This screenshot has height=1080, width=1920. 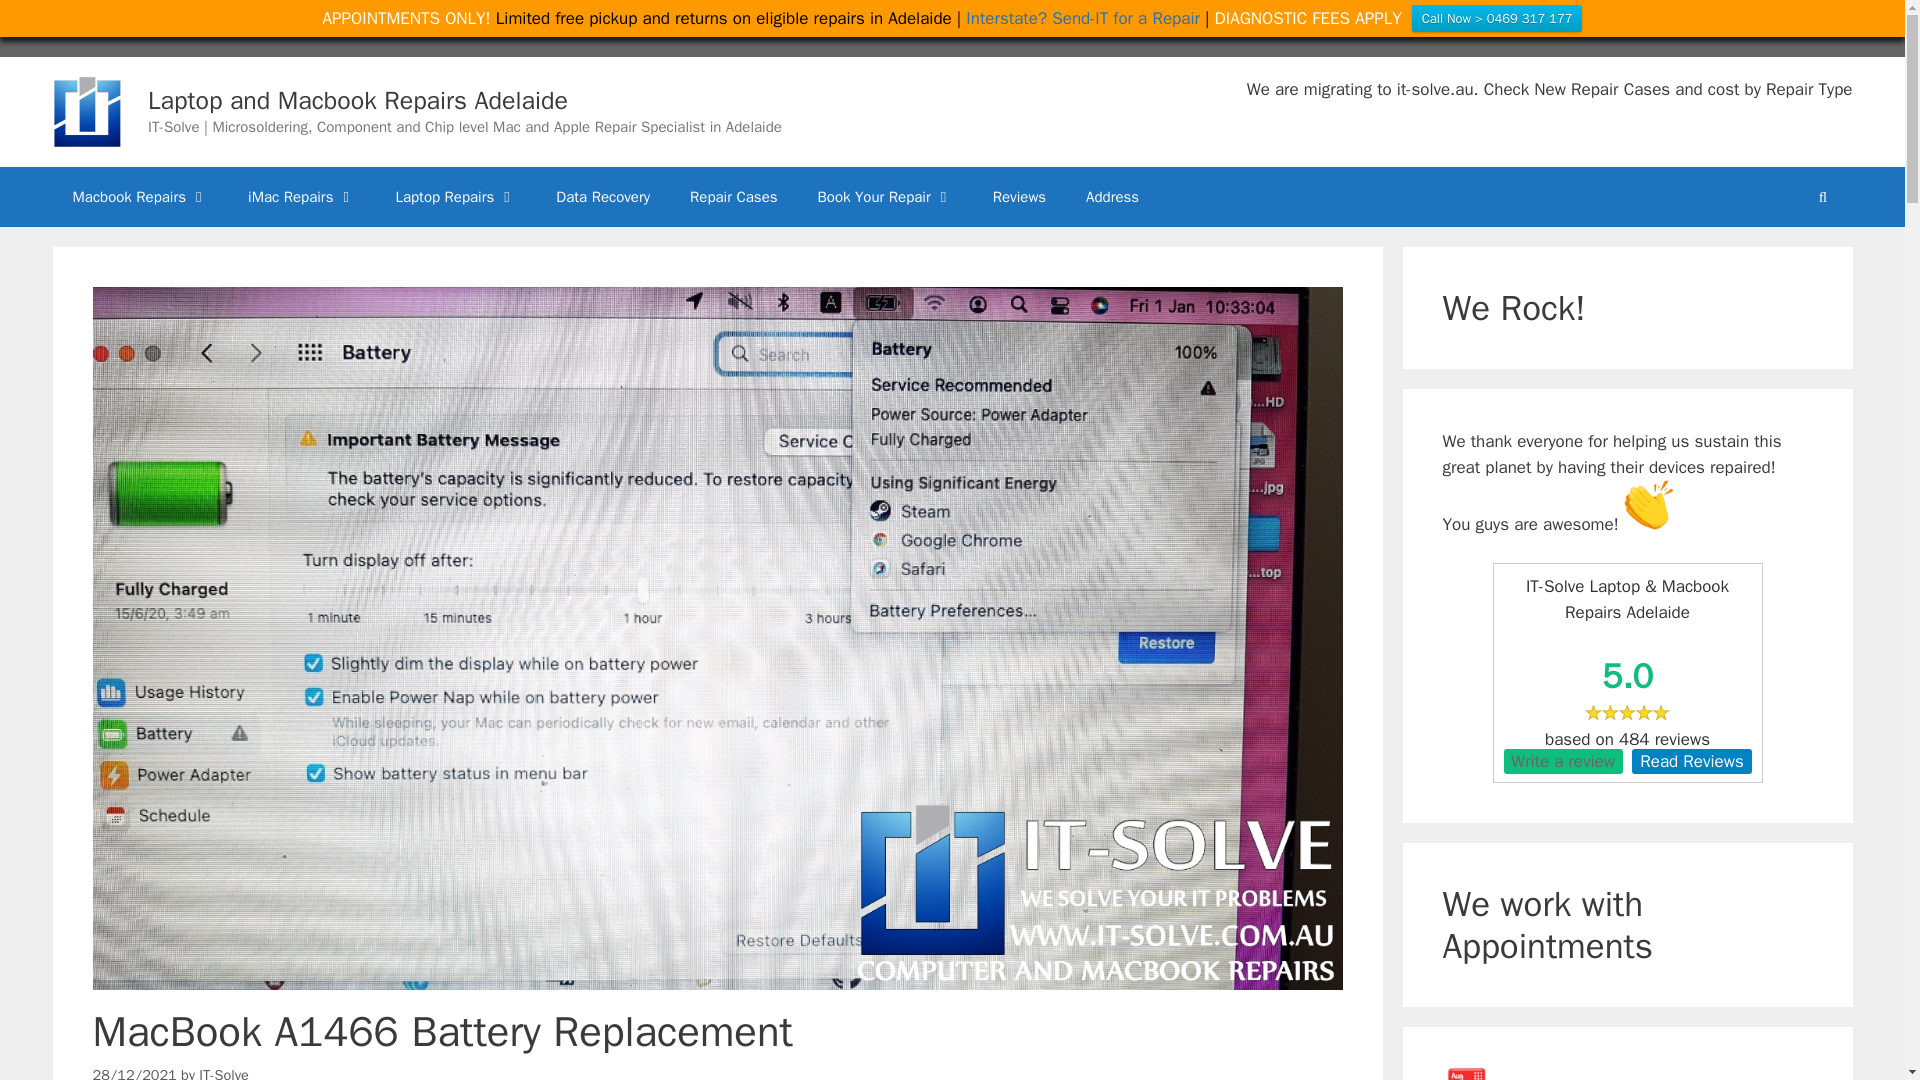 I want to click on Repair Cases, so click(x=733, y=196).